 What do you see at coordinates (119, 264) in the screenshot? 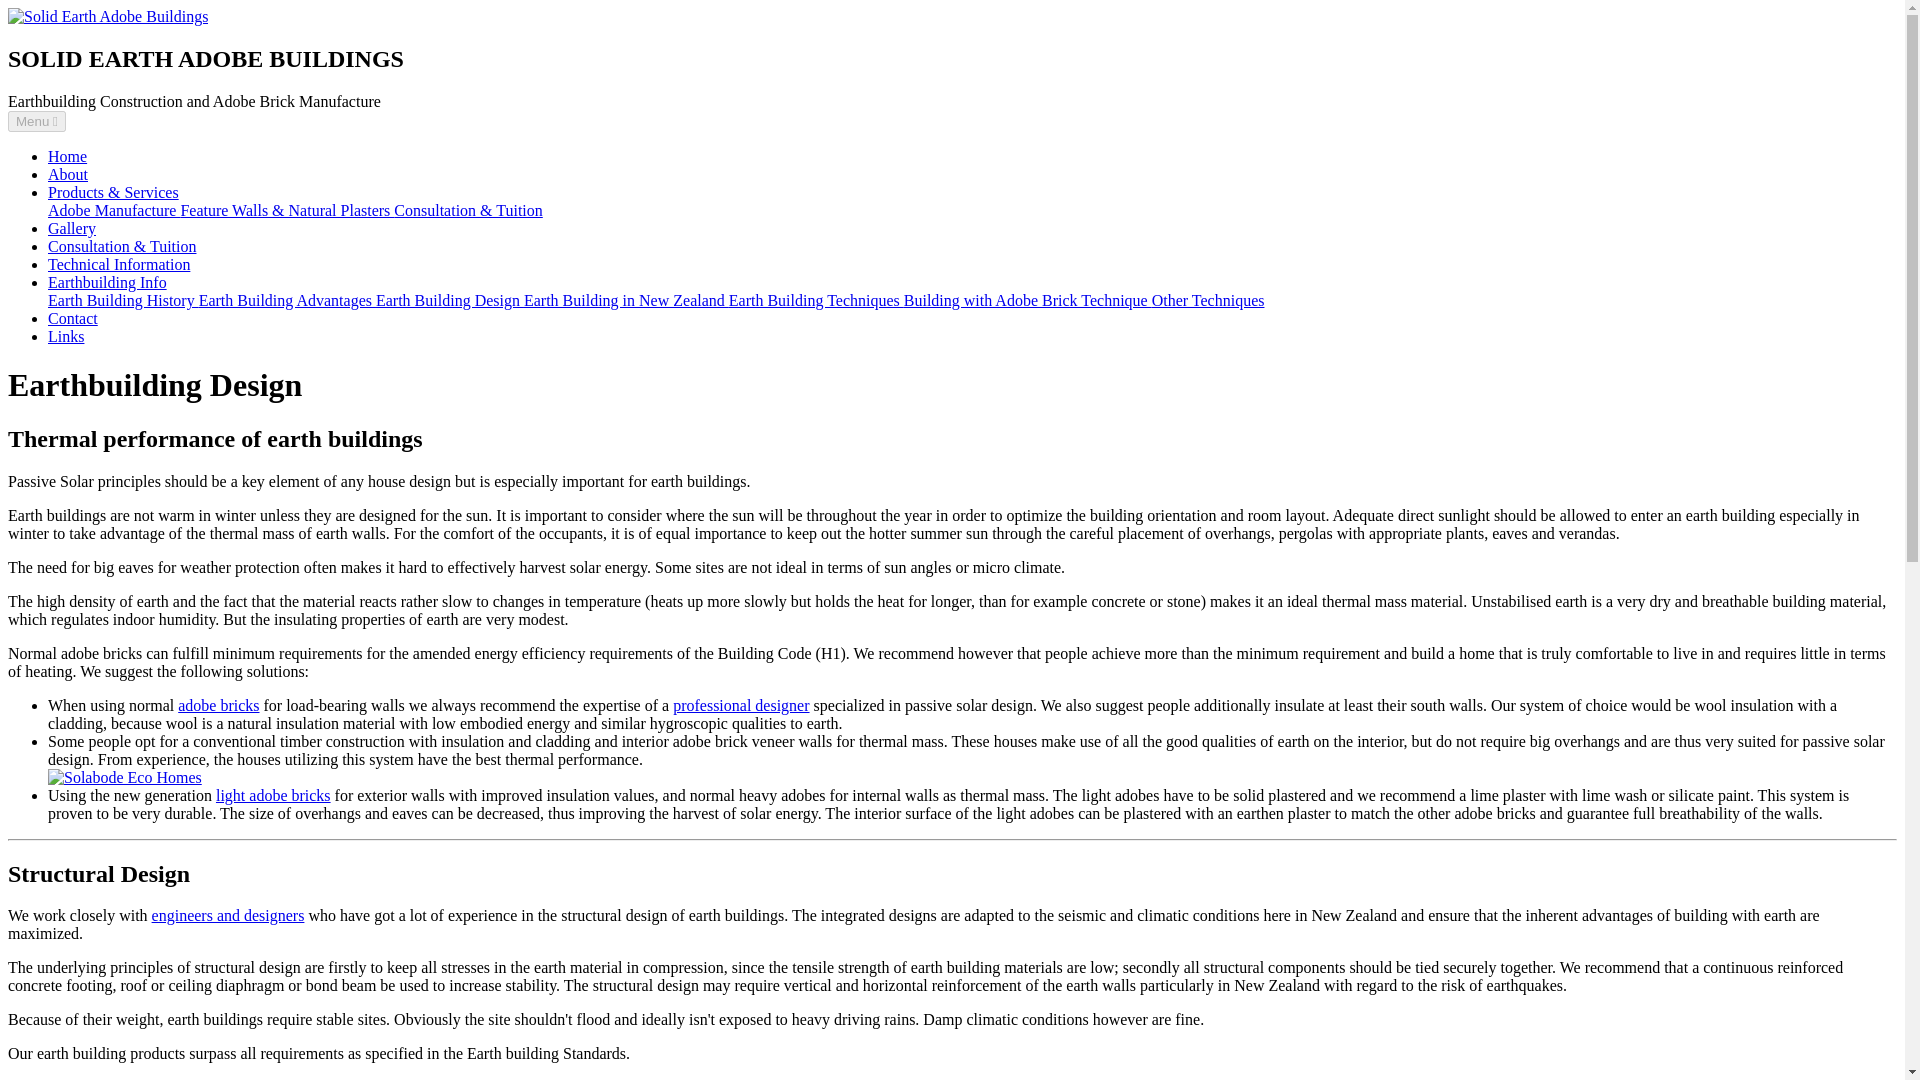
I see `Technical Information` at bounding box center [119, 264].